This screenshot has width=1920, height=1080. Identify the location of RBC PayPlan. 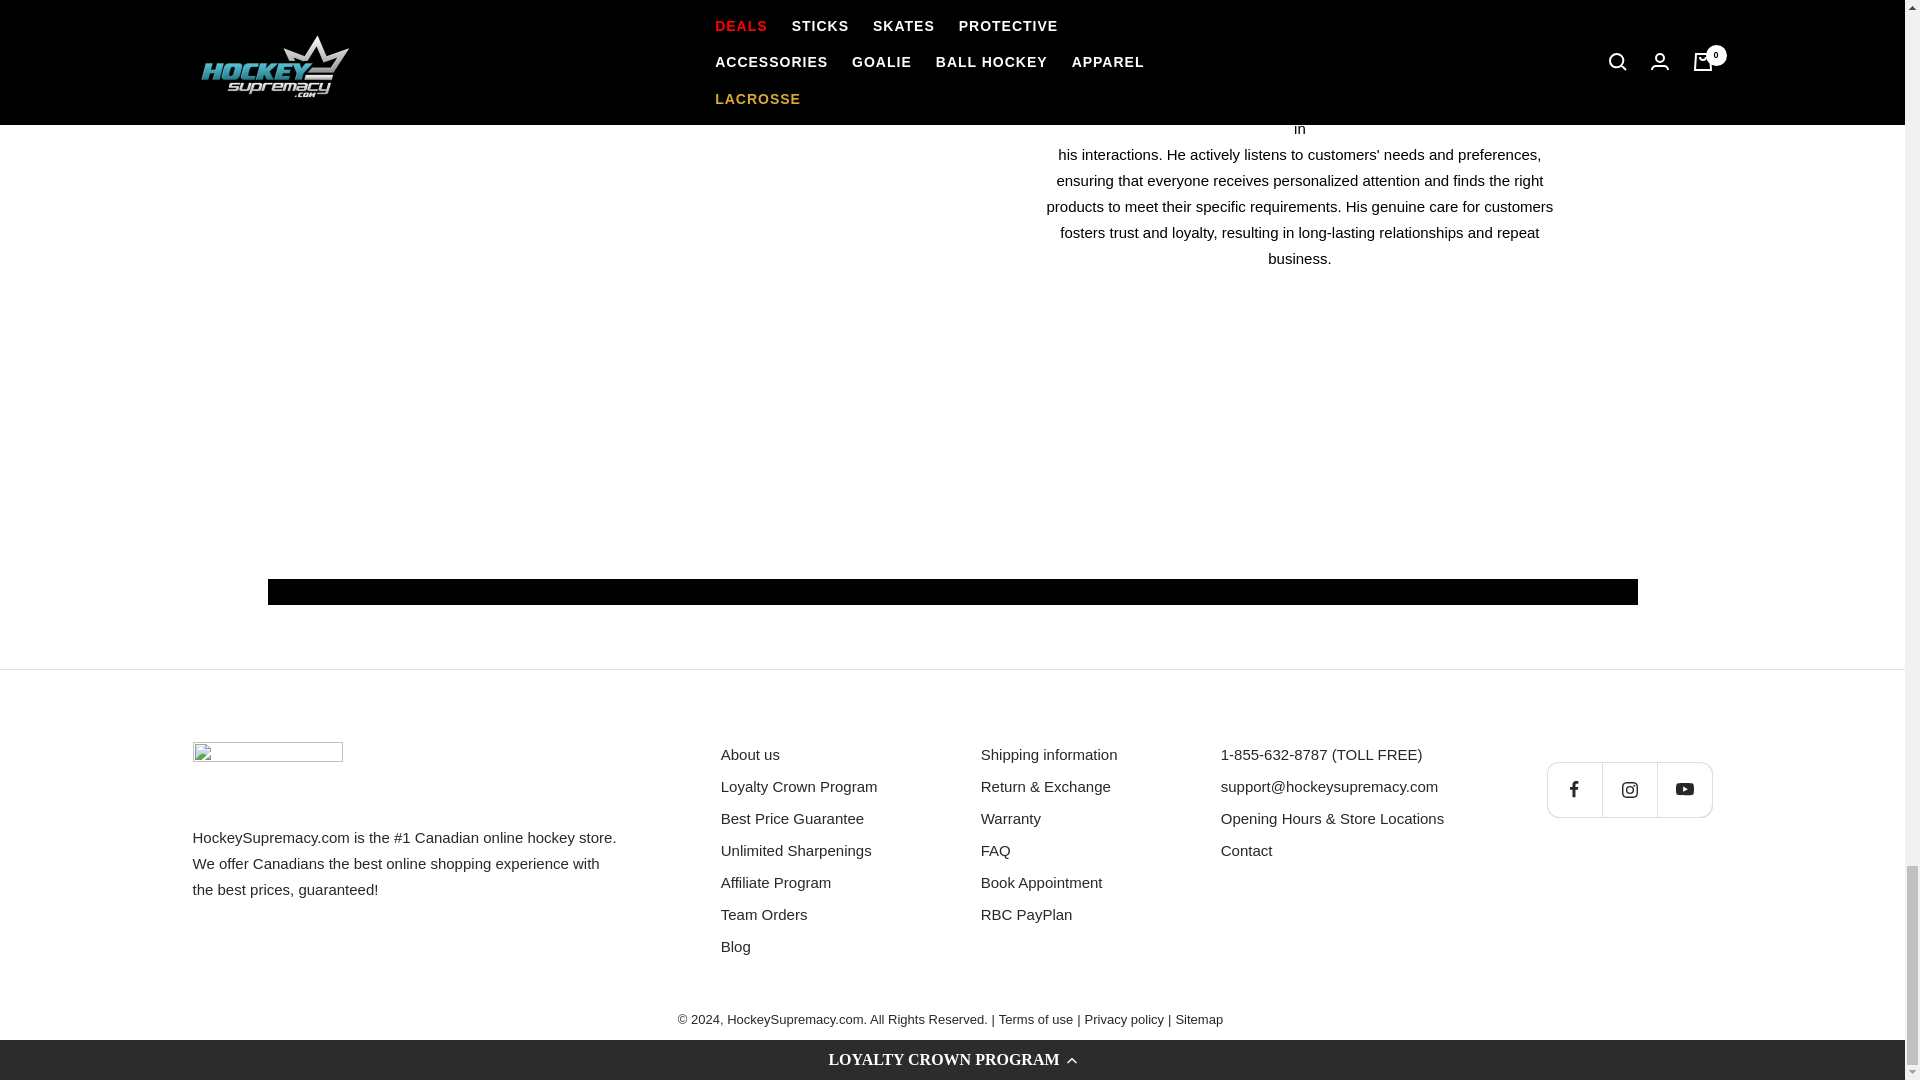
(1027, 914).